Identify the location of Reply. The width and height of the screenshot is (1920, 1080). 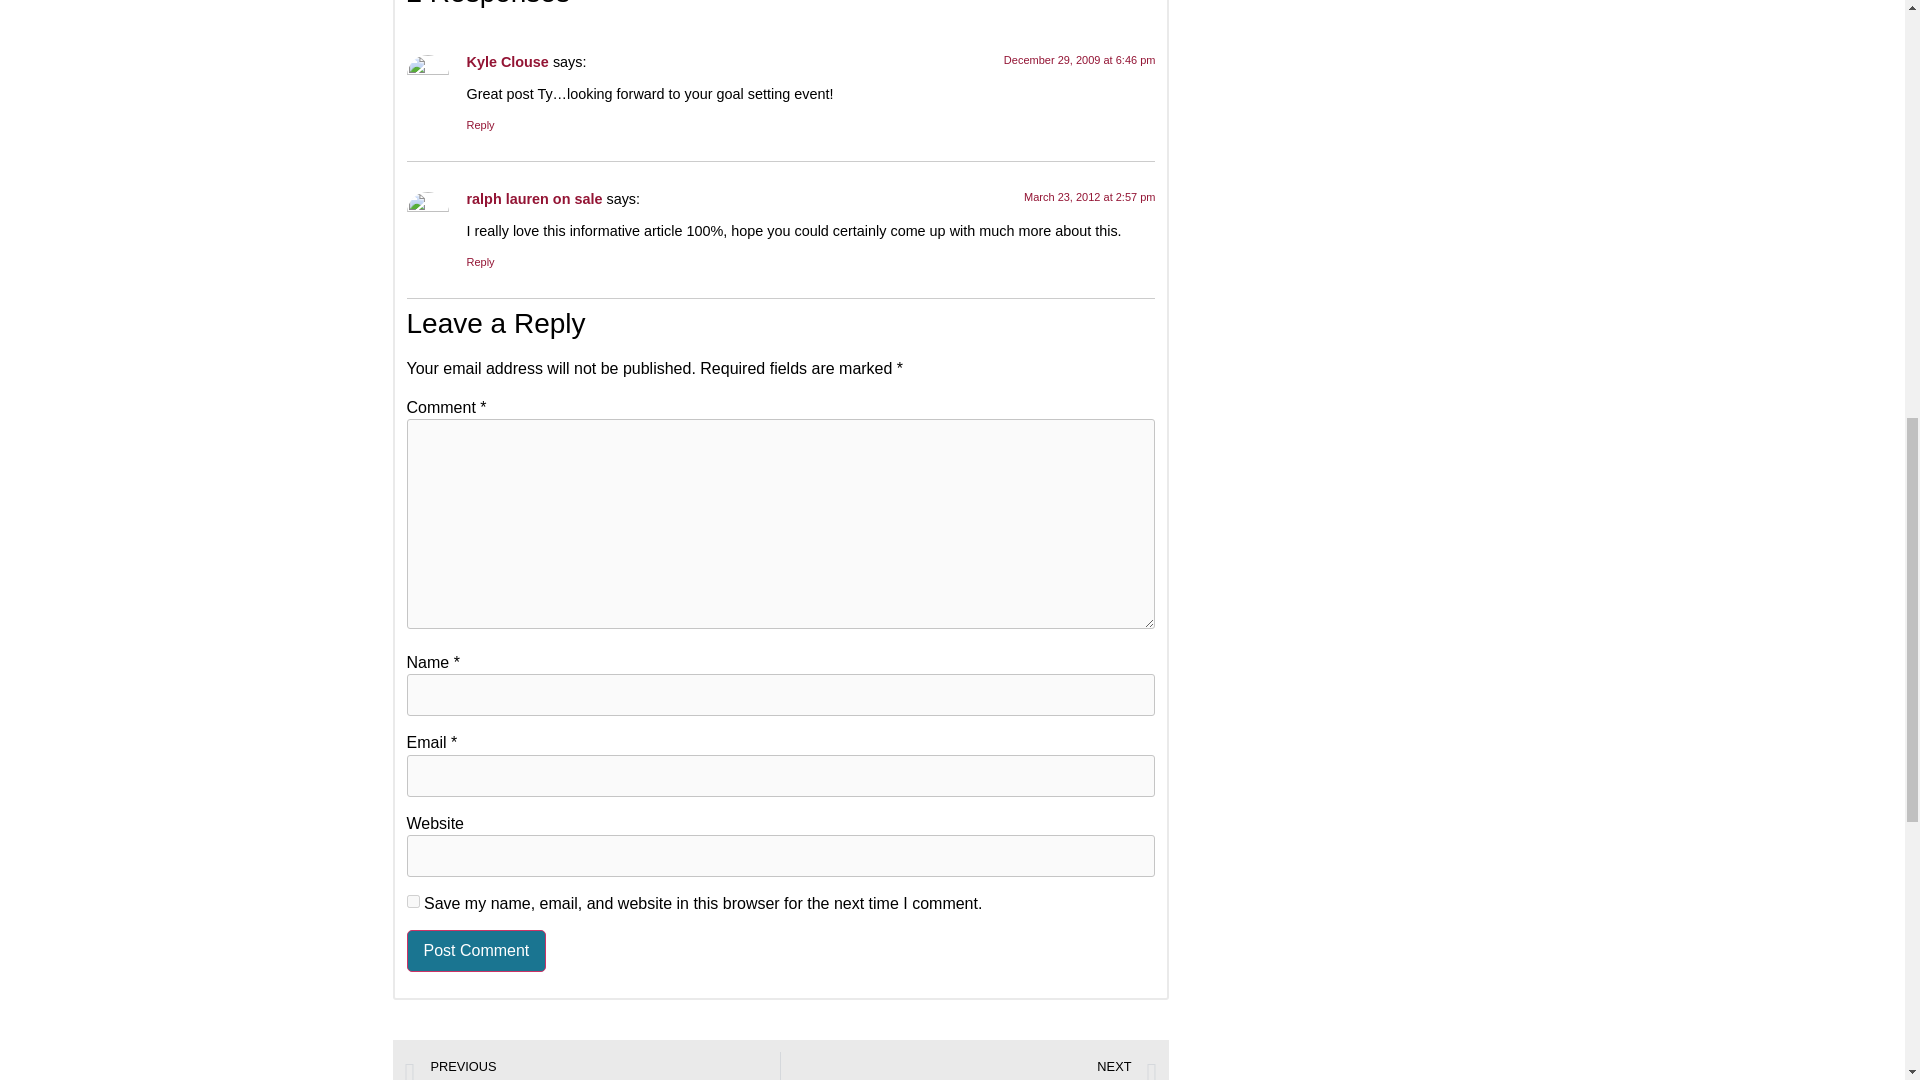
(480, 124).